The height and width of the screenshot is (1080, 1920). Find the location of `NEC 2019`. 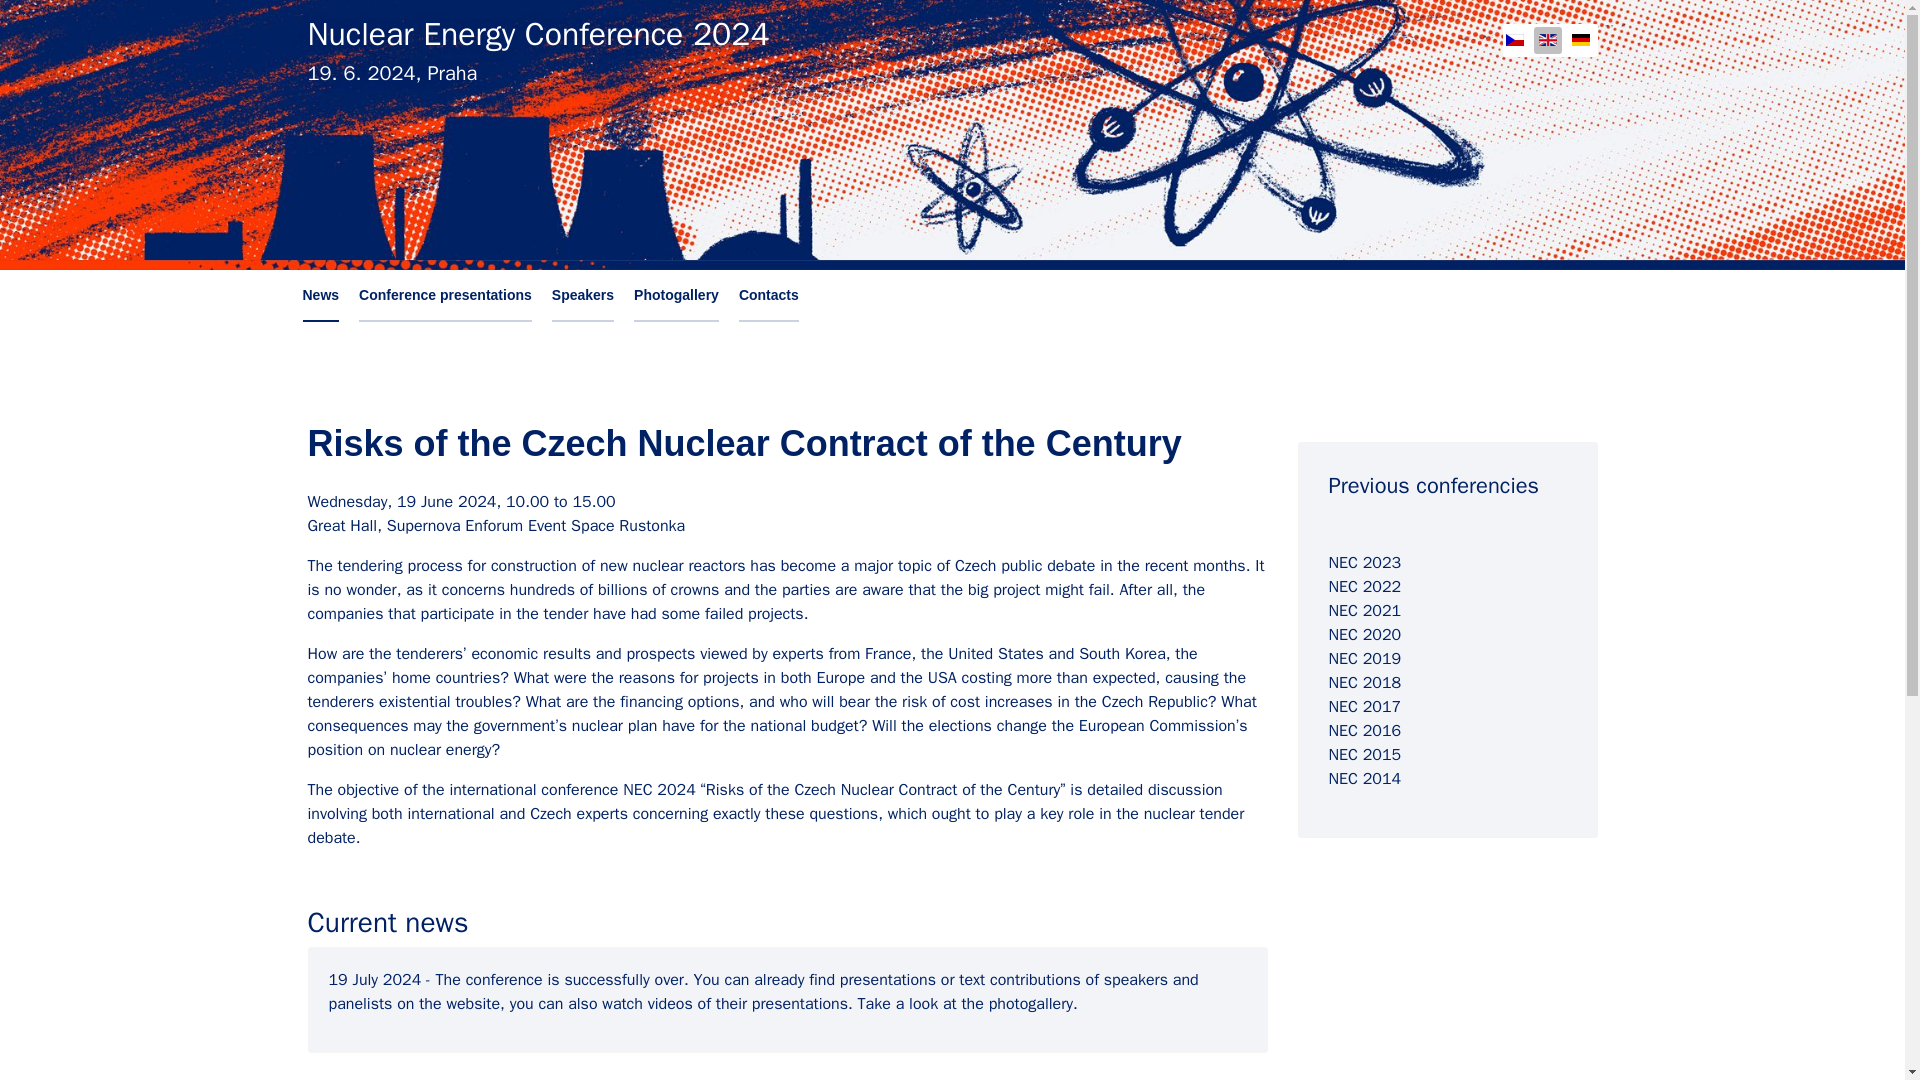

NEC 2019 is located at coordinates (1364, 658).